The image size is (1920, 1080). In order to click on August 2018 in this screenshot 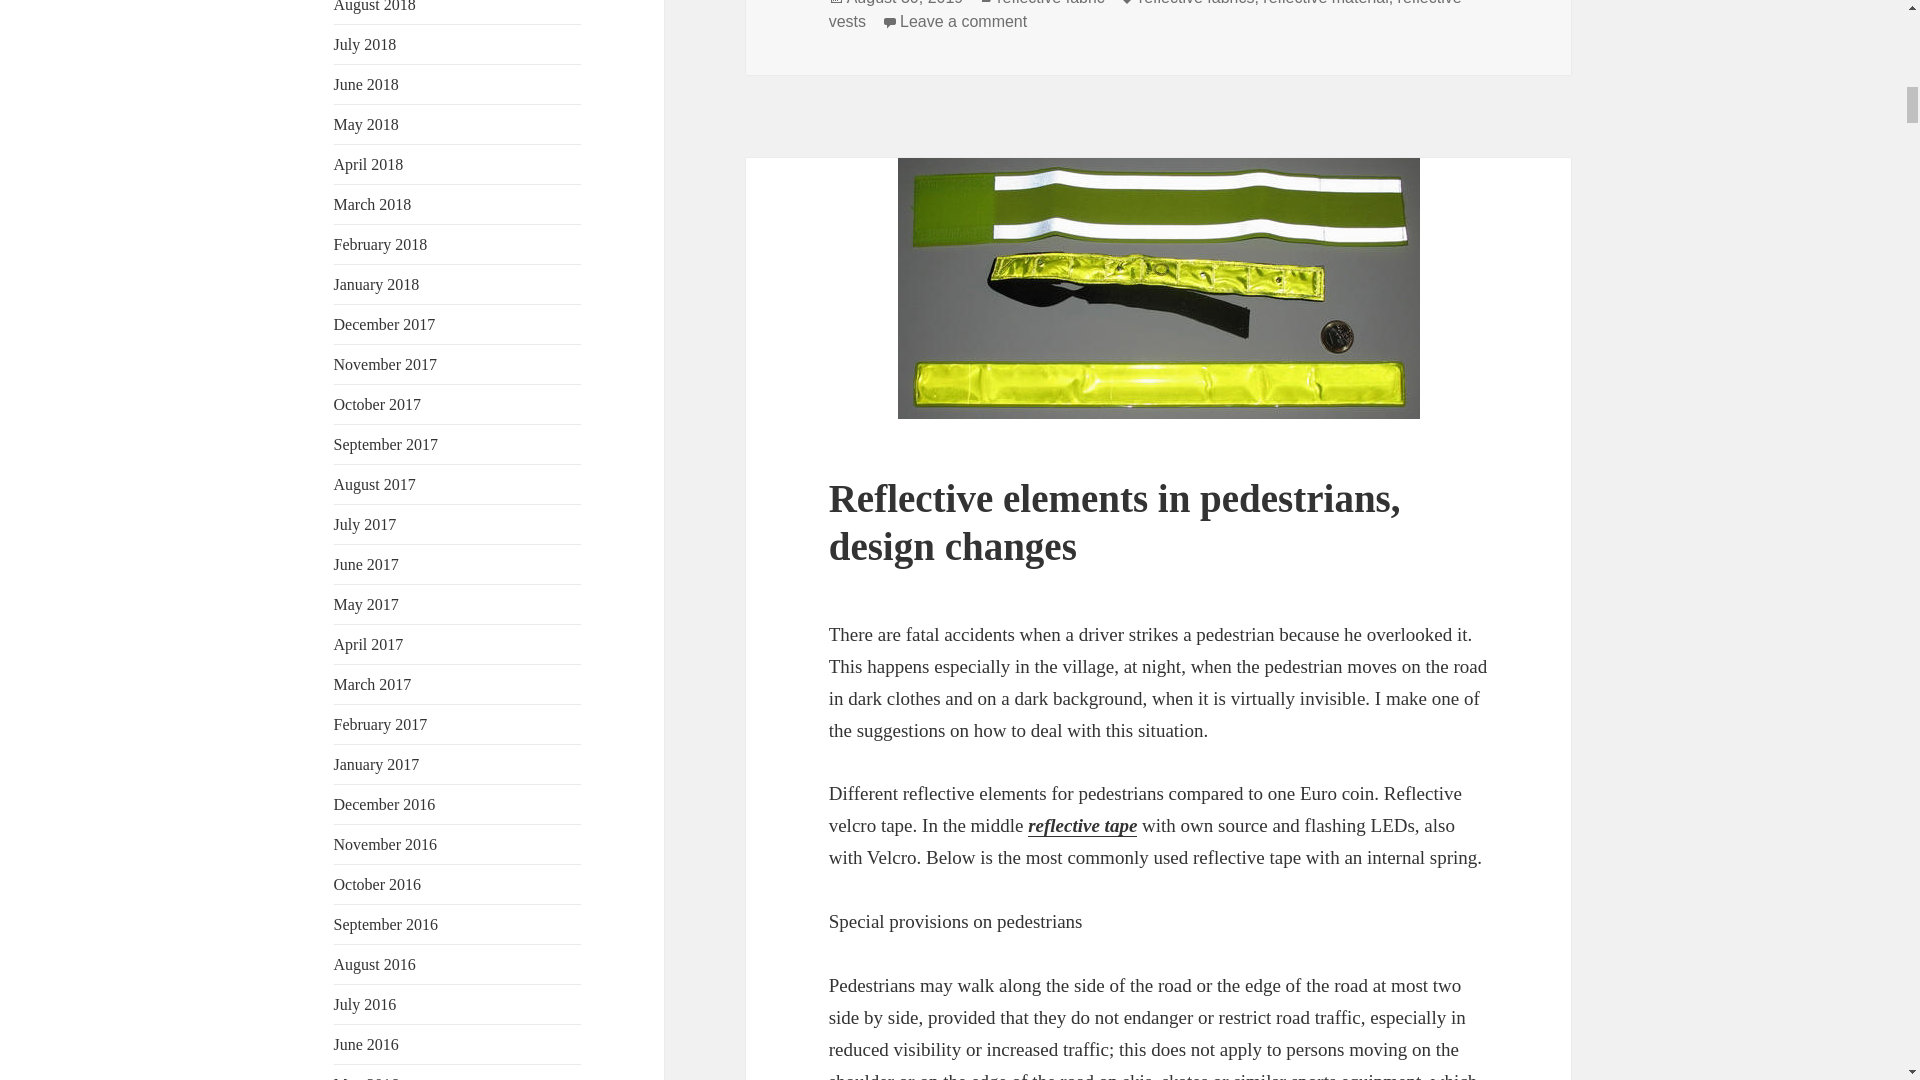, I will do `click(375, 6)`.